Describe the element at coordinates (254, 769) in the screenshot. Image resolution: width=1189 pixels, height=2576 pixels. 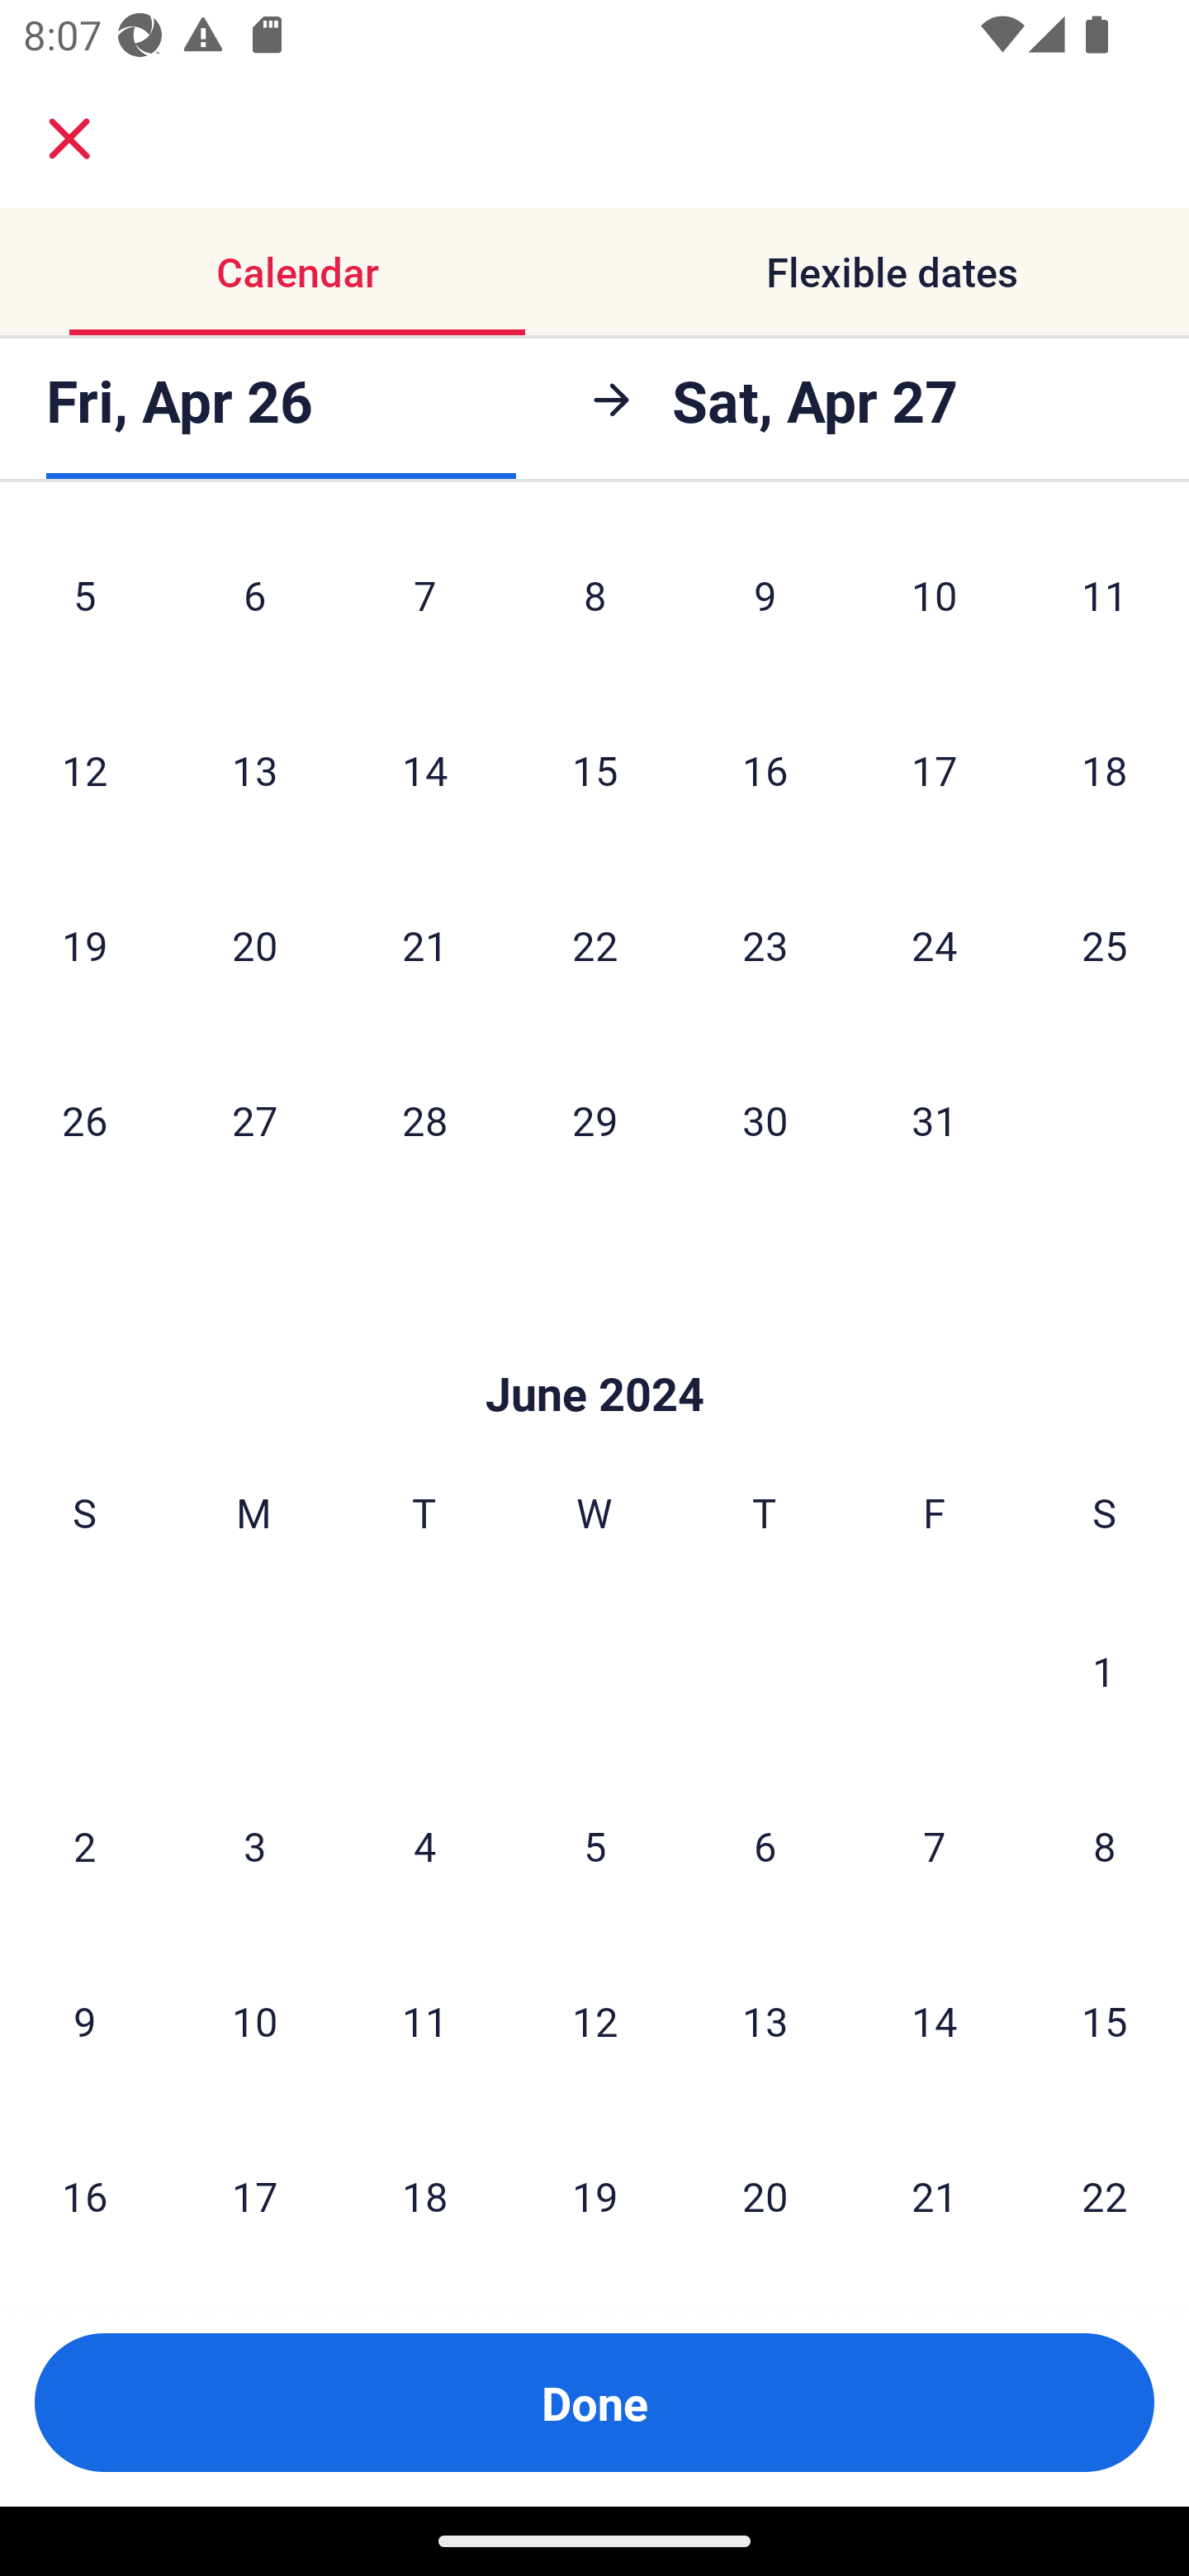
I see `13 Monday, May 13, 2024` at that location.